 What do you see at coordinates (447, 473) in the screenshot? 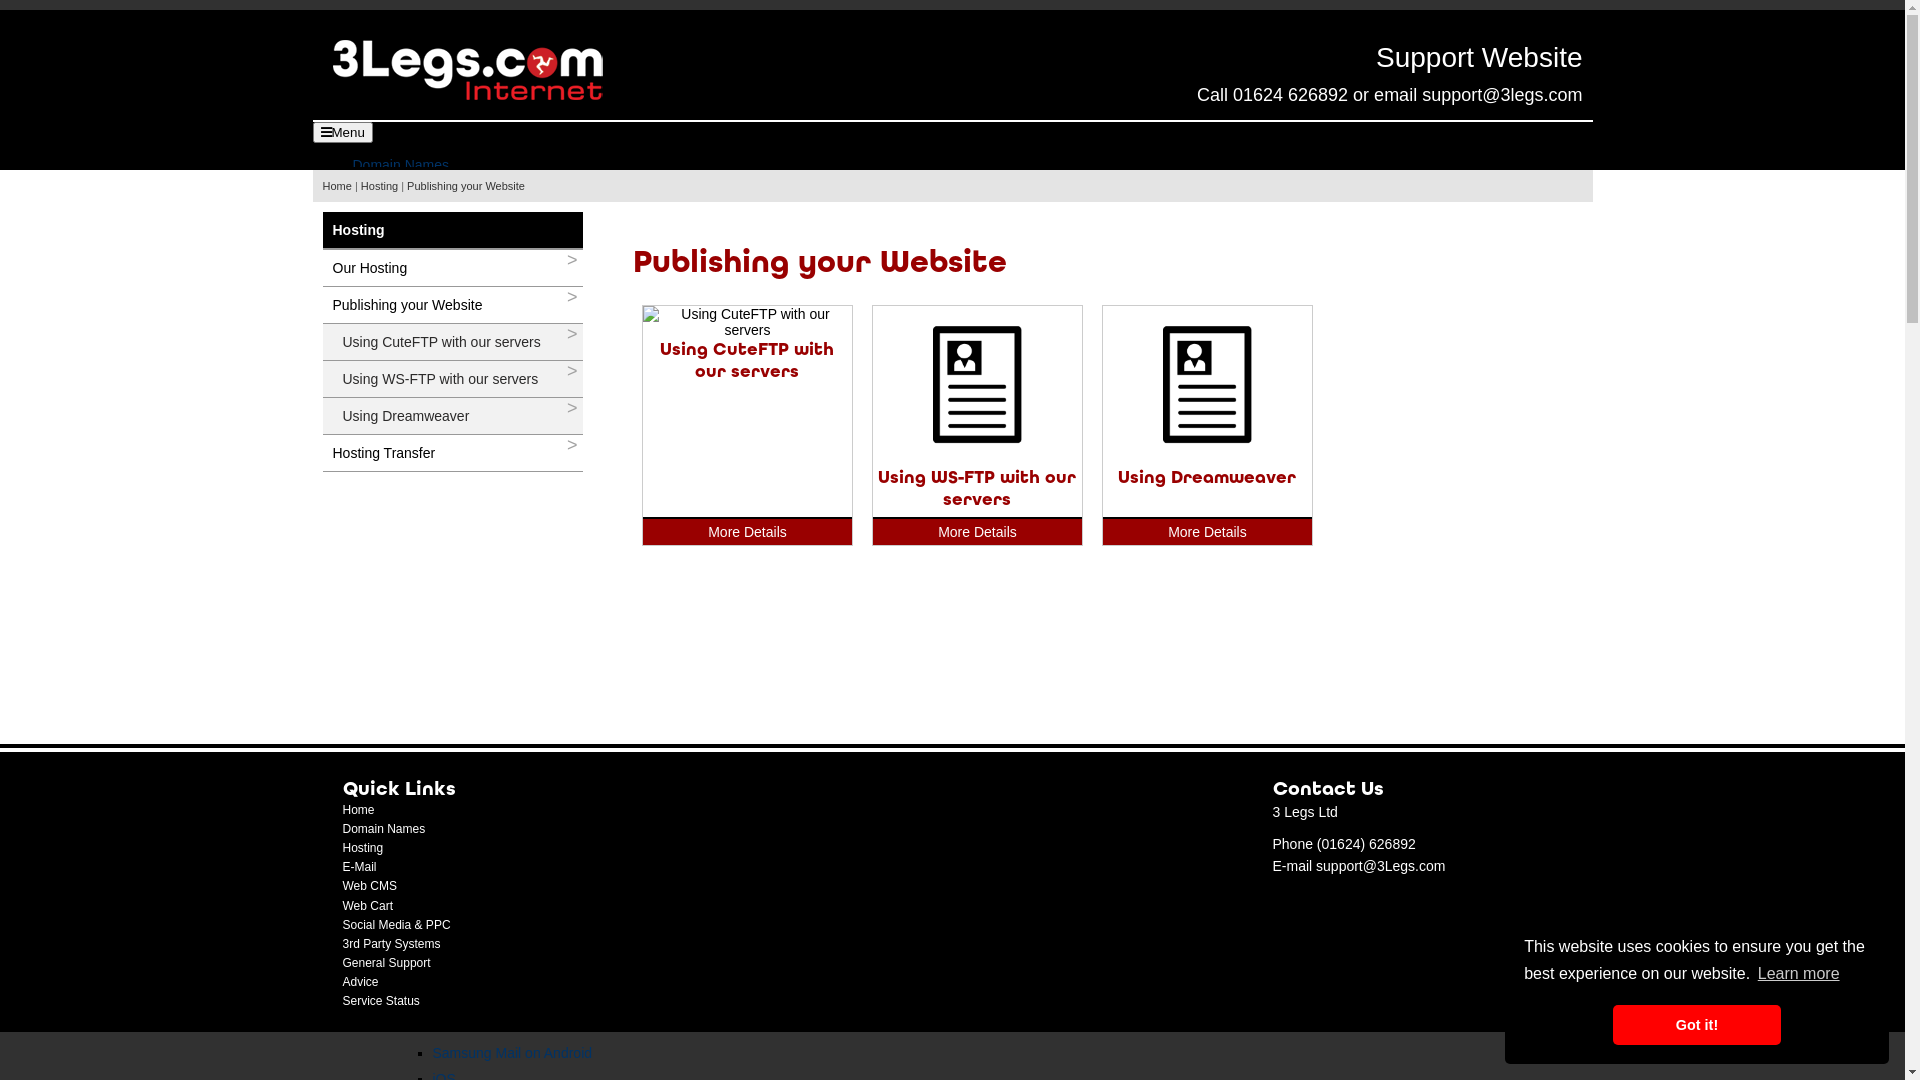
I see `Domain Transfers` at bounding box center [447, 473].